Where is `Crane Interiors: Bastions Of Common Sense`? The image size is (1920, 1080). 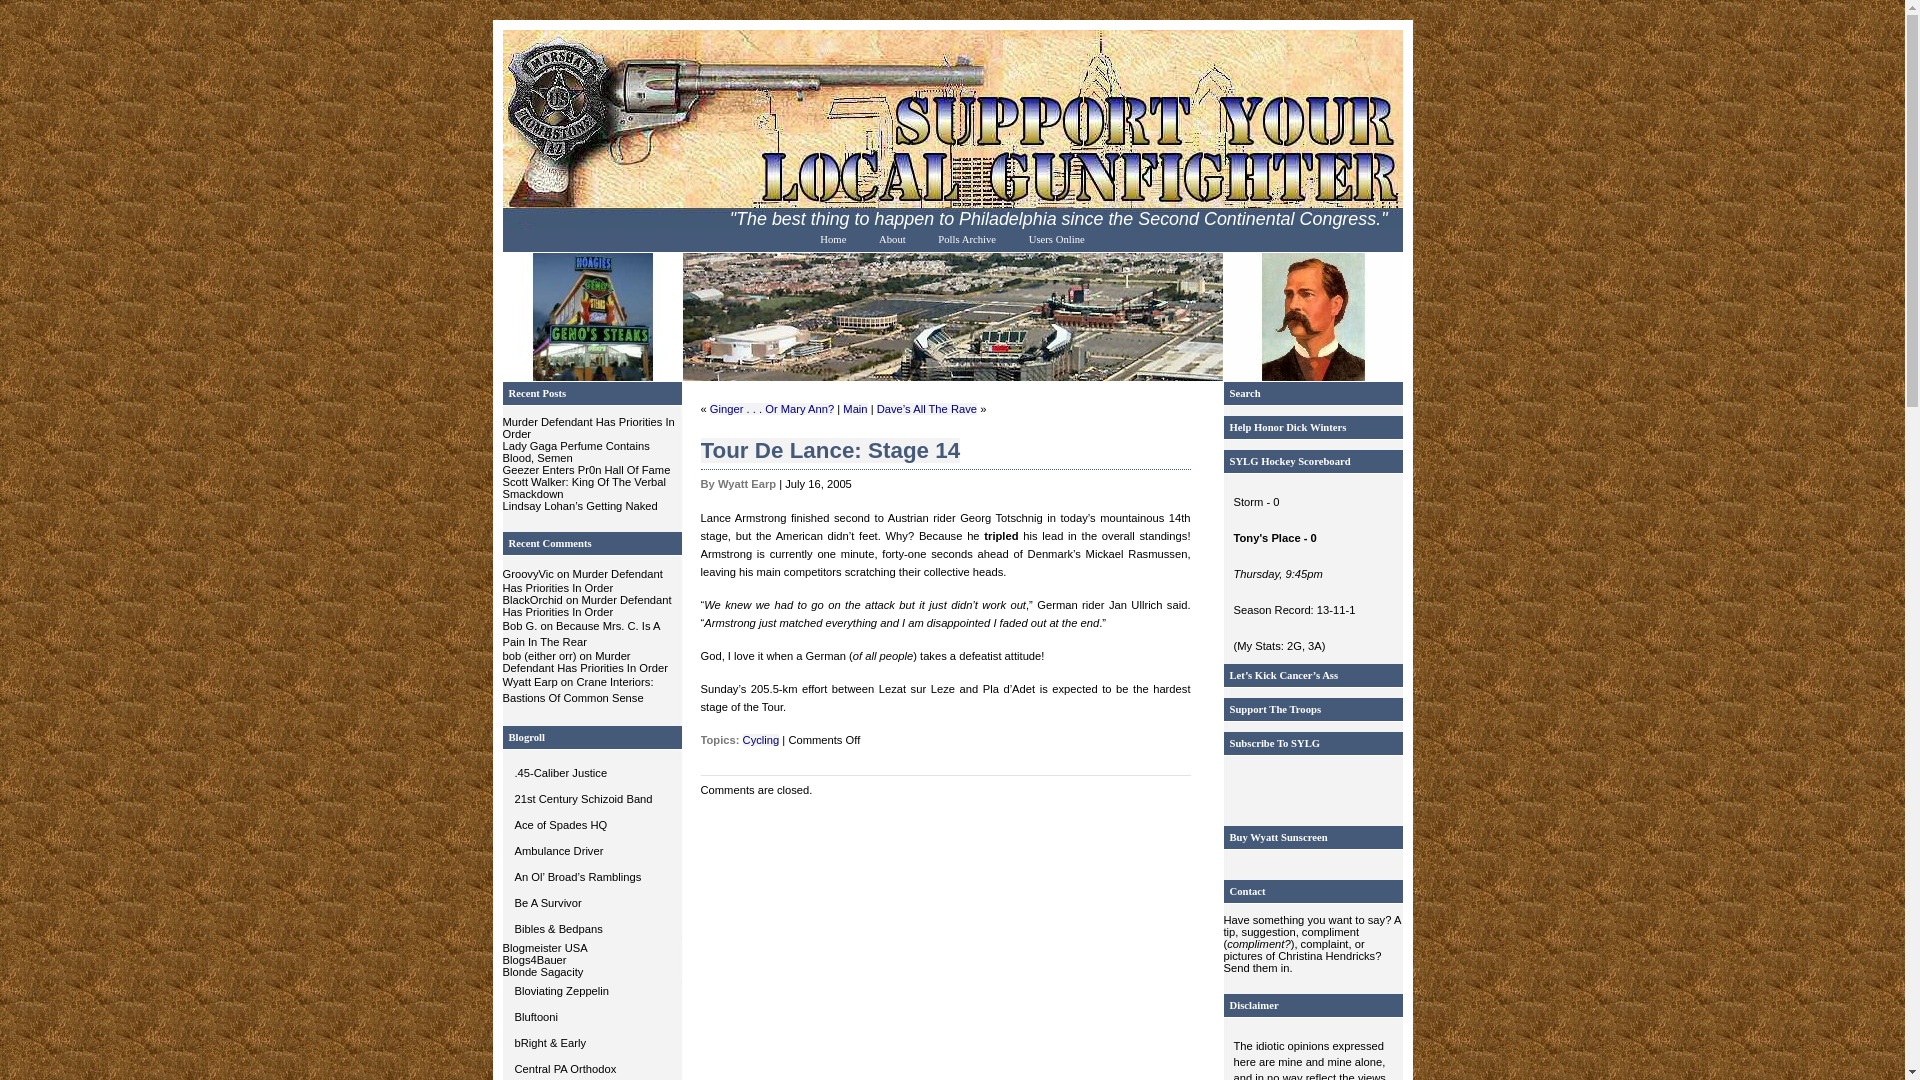 Crane Interiors: Bastions Of Common Sense is located at coordinates (576, 690).